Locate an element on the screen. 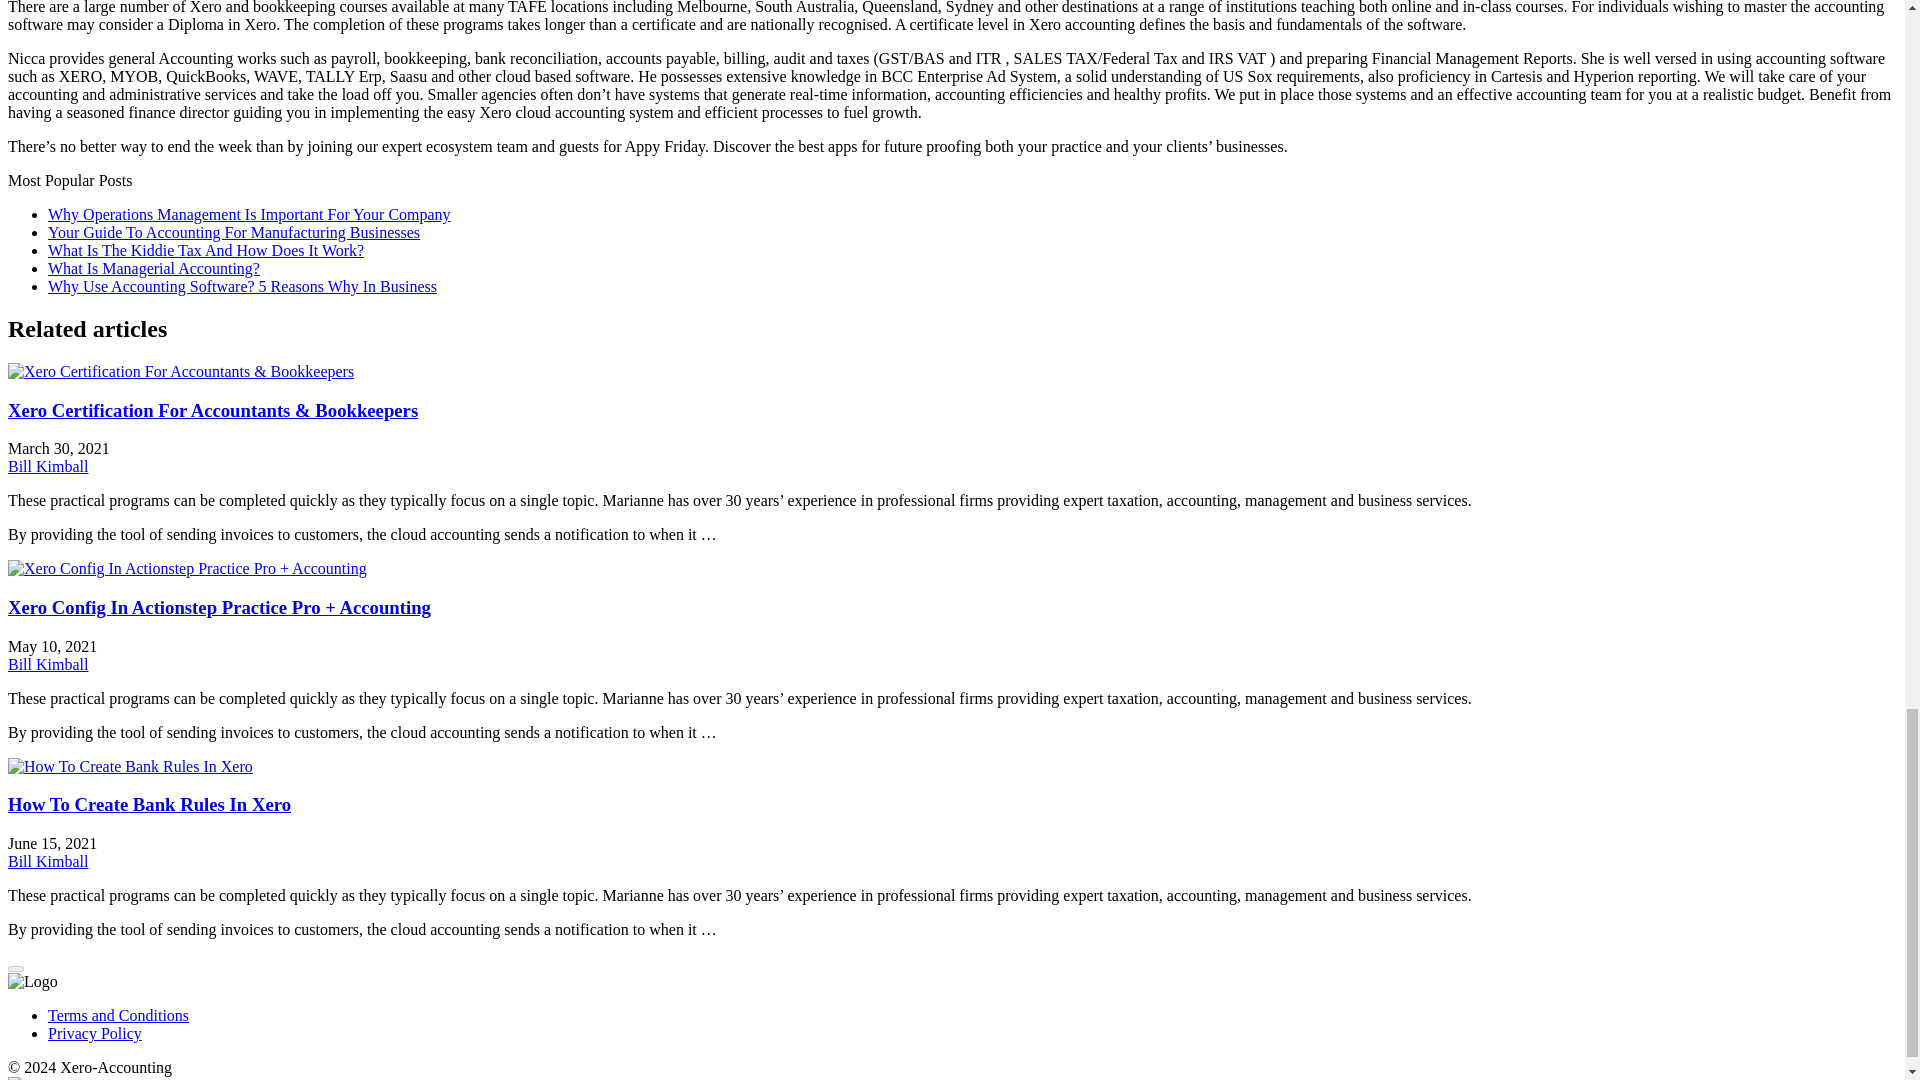  Bill Kimball is located at coordinates (48, 862).